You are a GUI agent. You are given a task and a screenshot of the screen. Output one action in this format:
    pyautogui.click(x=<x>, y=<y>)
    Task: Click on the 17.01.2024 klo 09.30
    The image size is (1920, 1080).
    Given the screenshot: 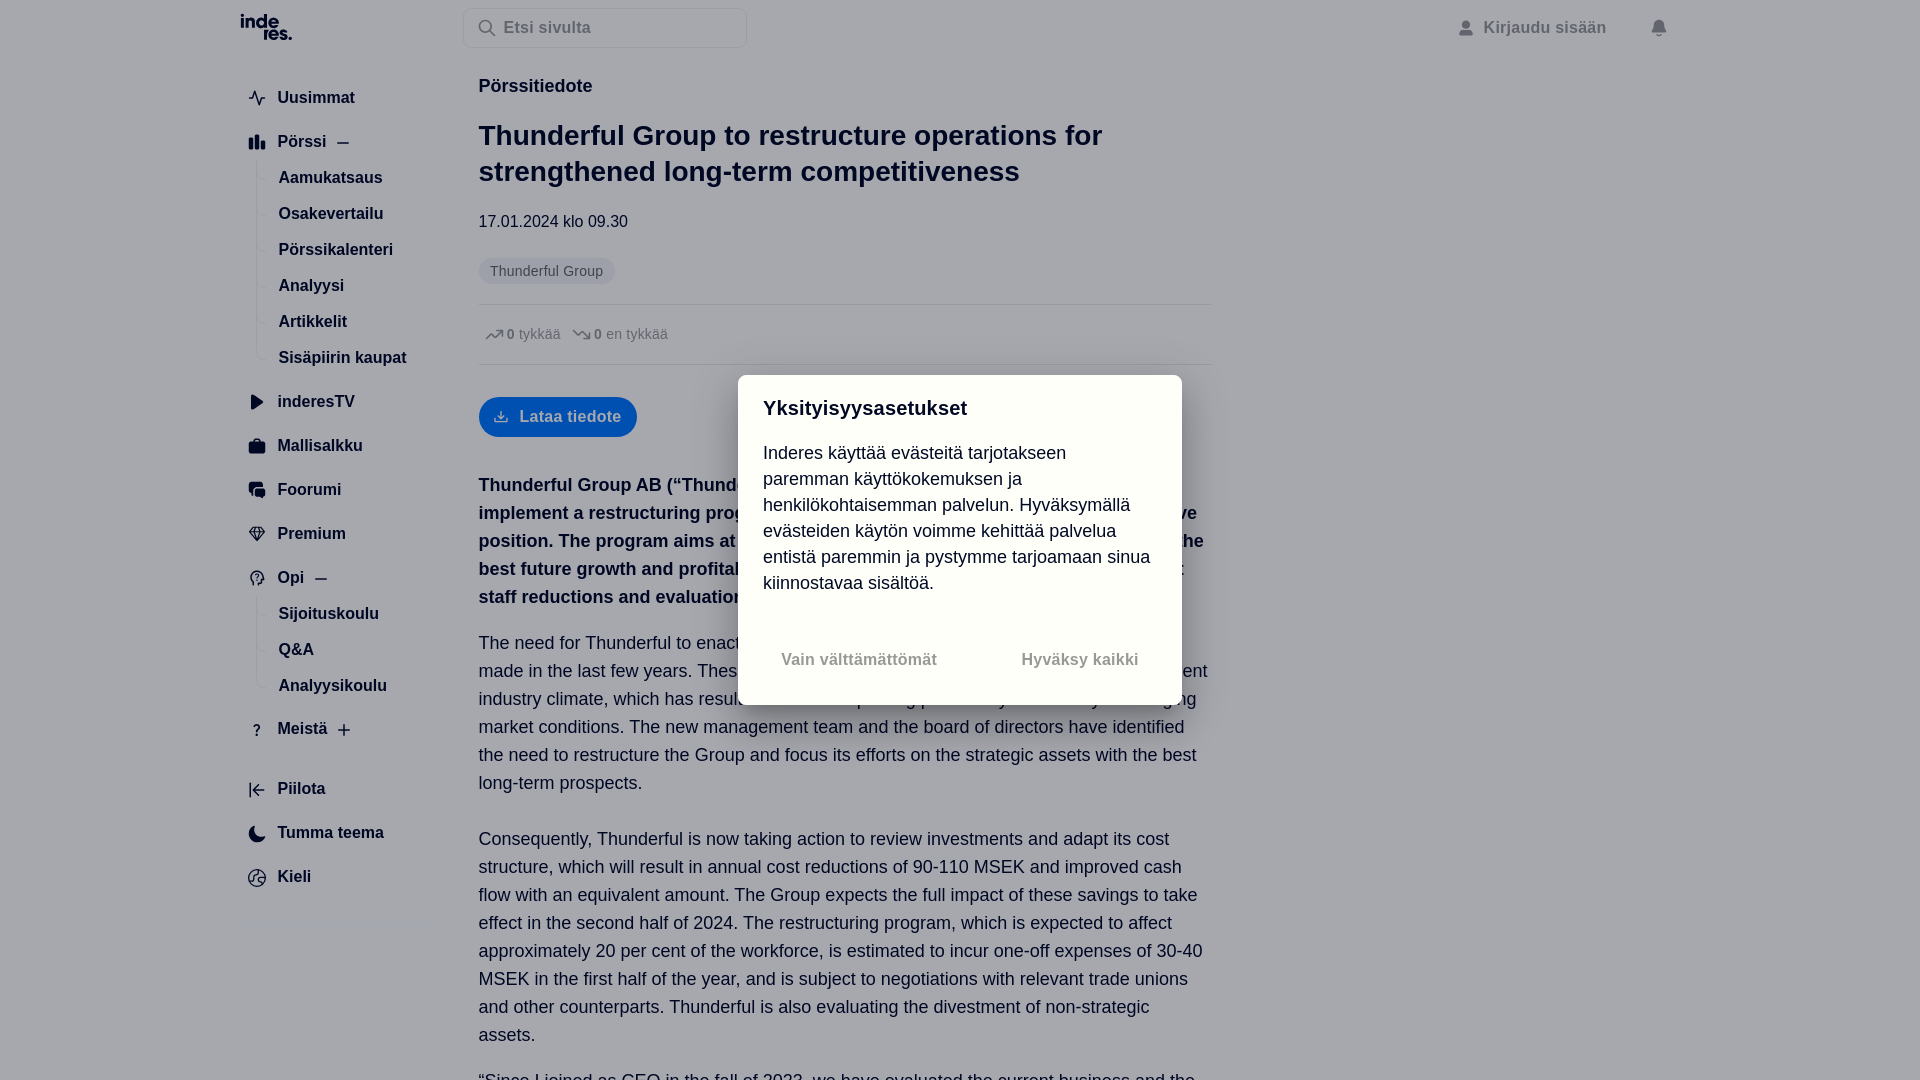 What is the action you would take?
    pyautogui.click(x=552, y=222)
    